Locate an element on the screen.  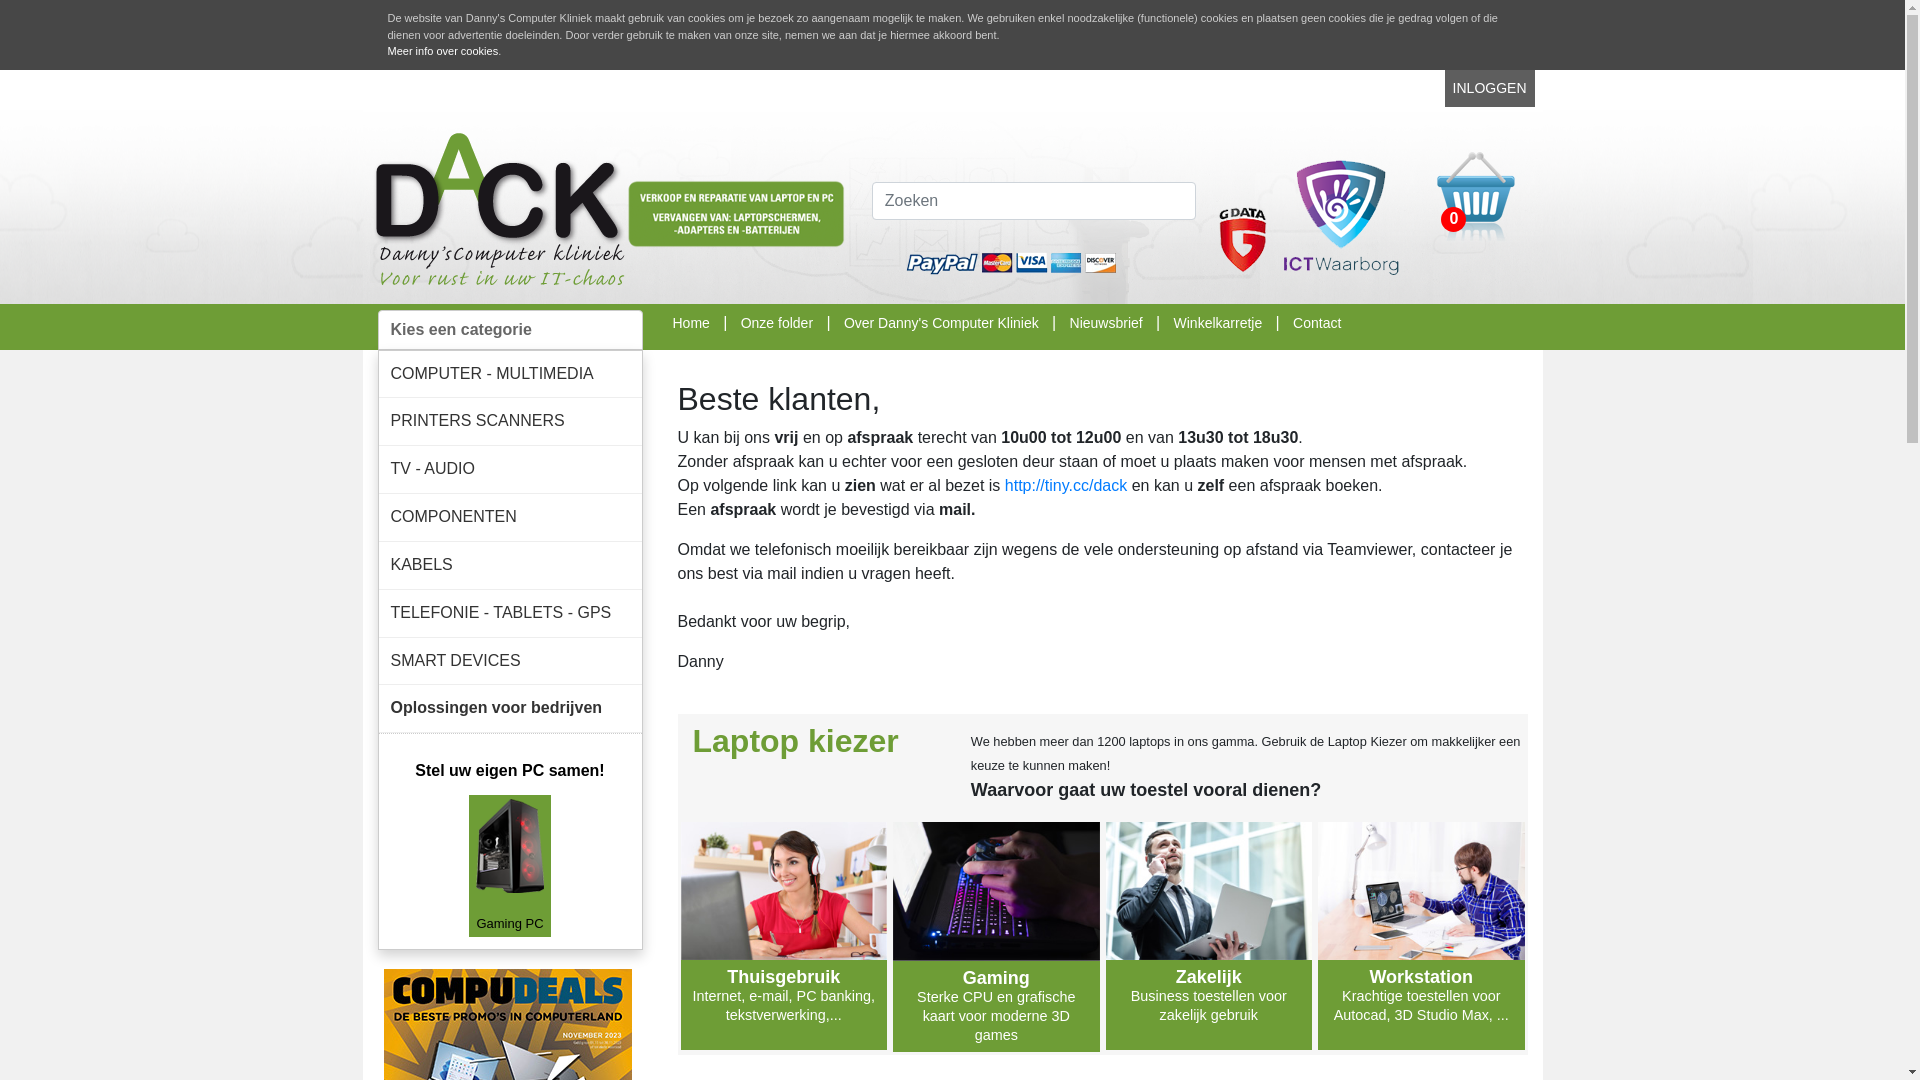
TV - AUDIO is located at coordinates (510, 470).